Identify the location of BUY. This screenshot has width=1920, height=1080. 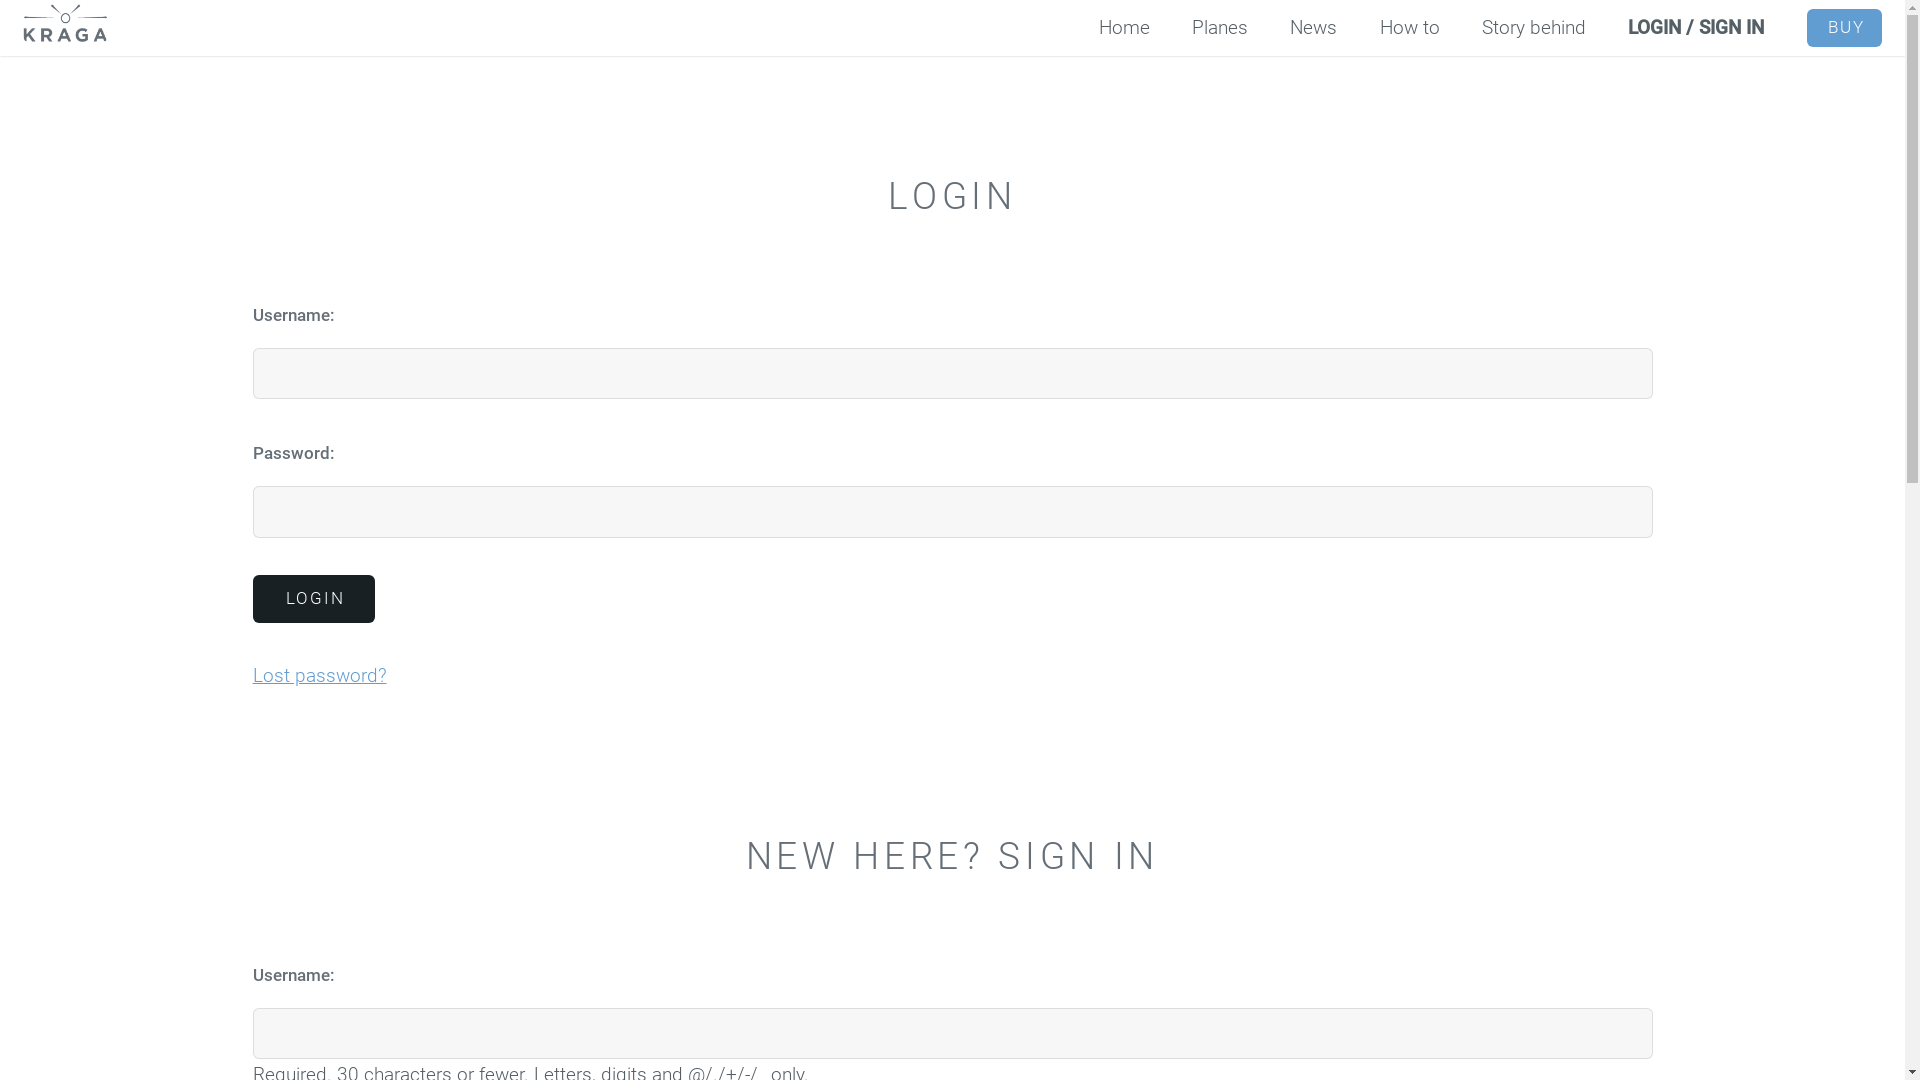
(1844, 28).